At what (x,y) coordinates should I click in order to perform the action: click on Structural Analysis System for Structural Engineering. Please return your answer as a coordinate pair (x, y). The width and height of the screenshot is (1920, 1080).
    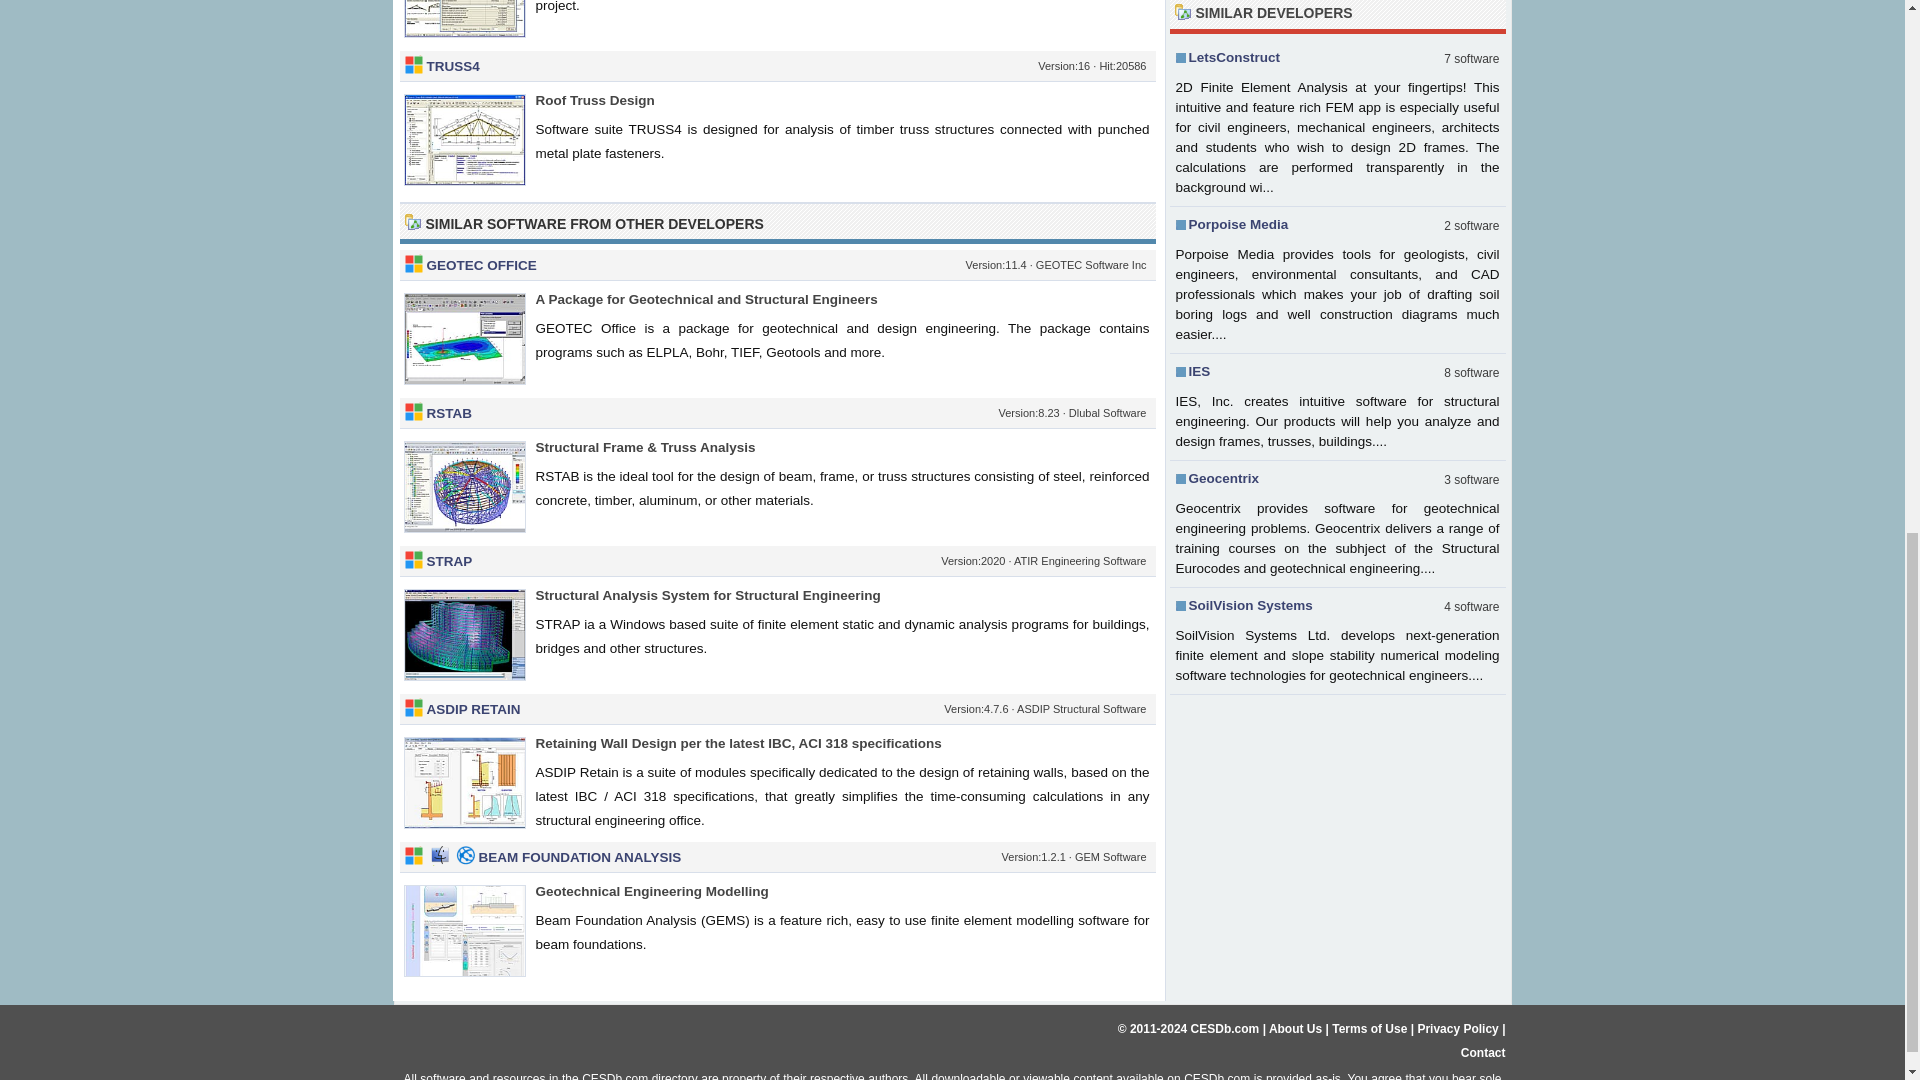
    Looking at the image, I should click on (708, 594).